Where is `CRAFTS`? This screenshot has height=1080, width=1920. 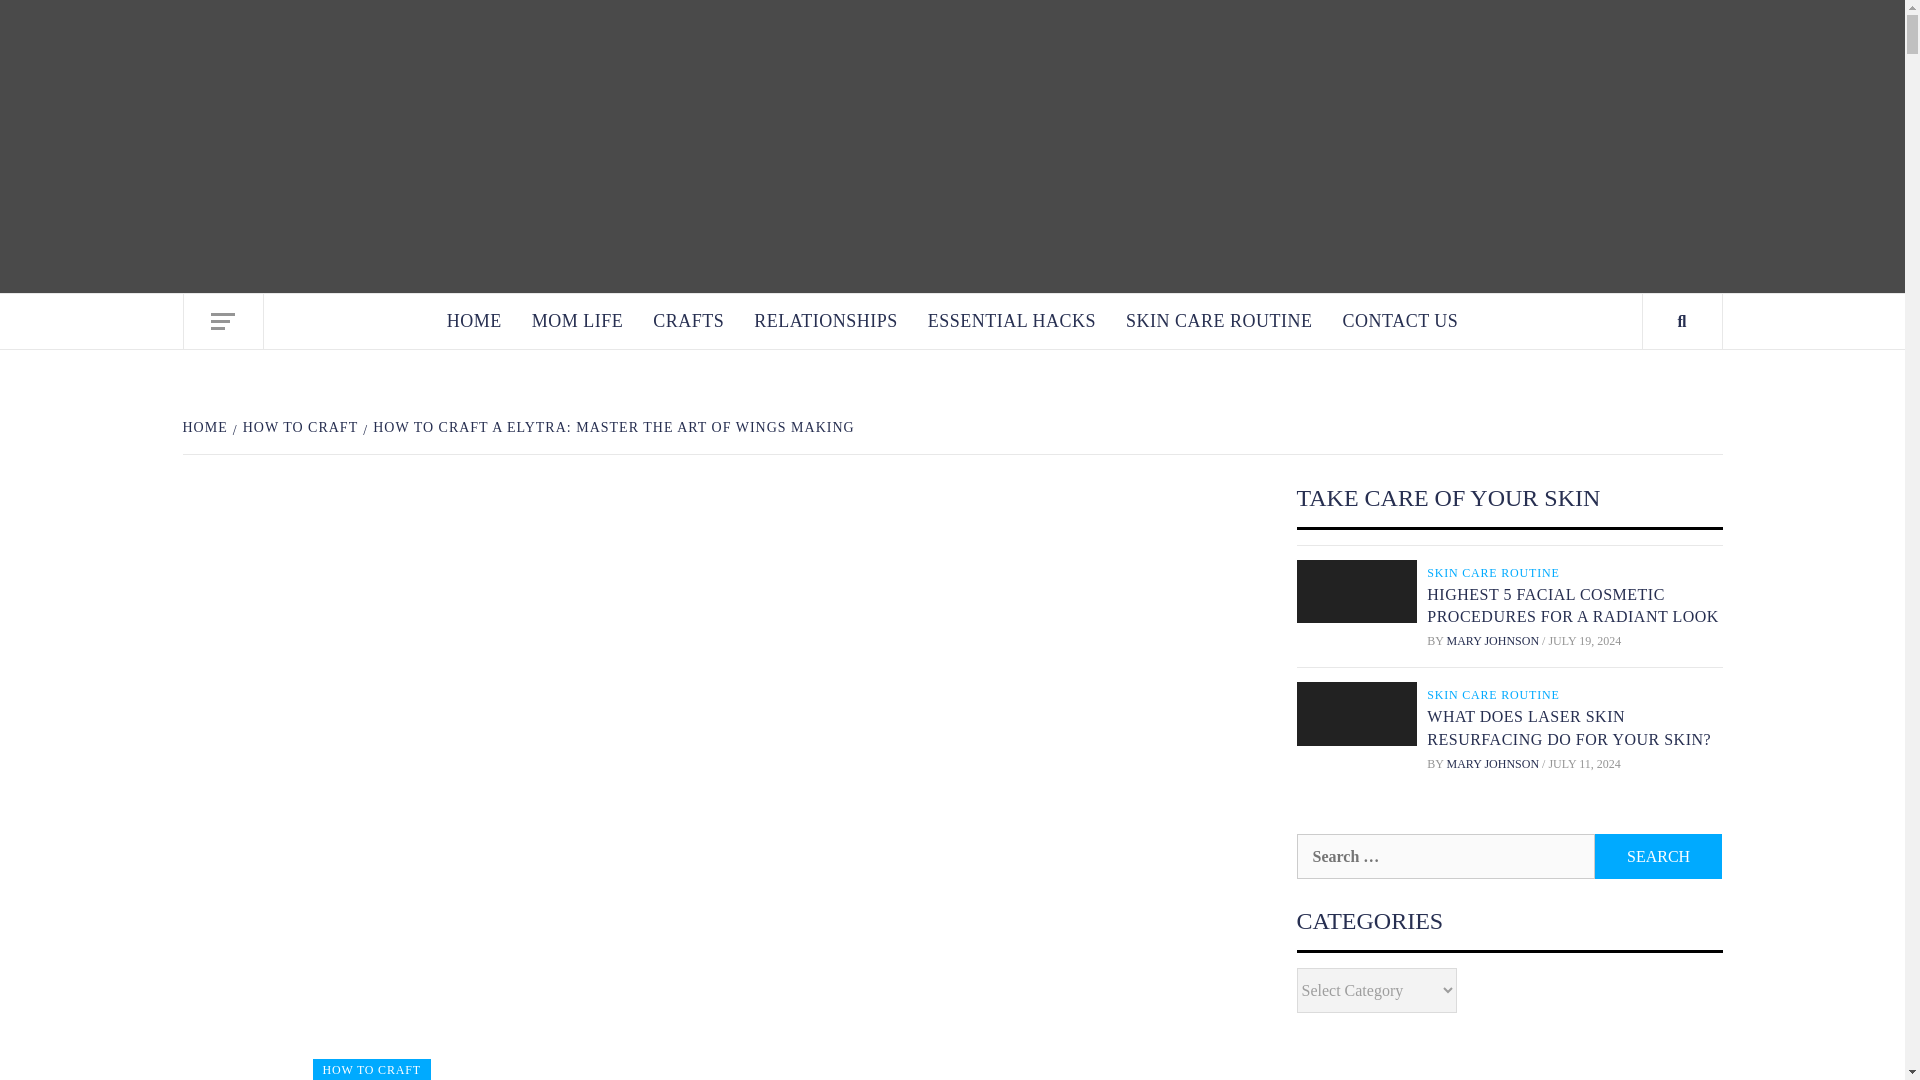 CRAFTS is located at coordinates (688, 320).